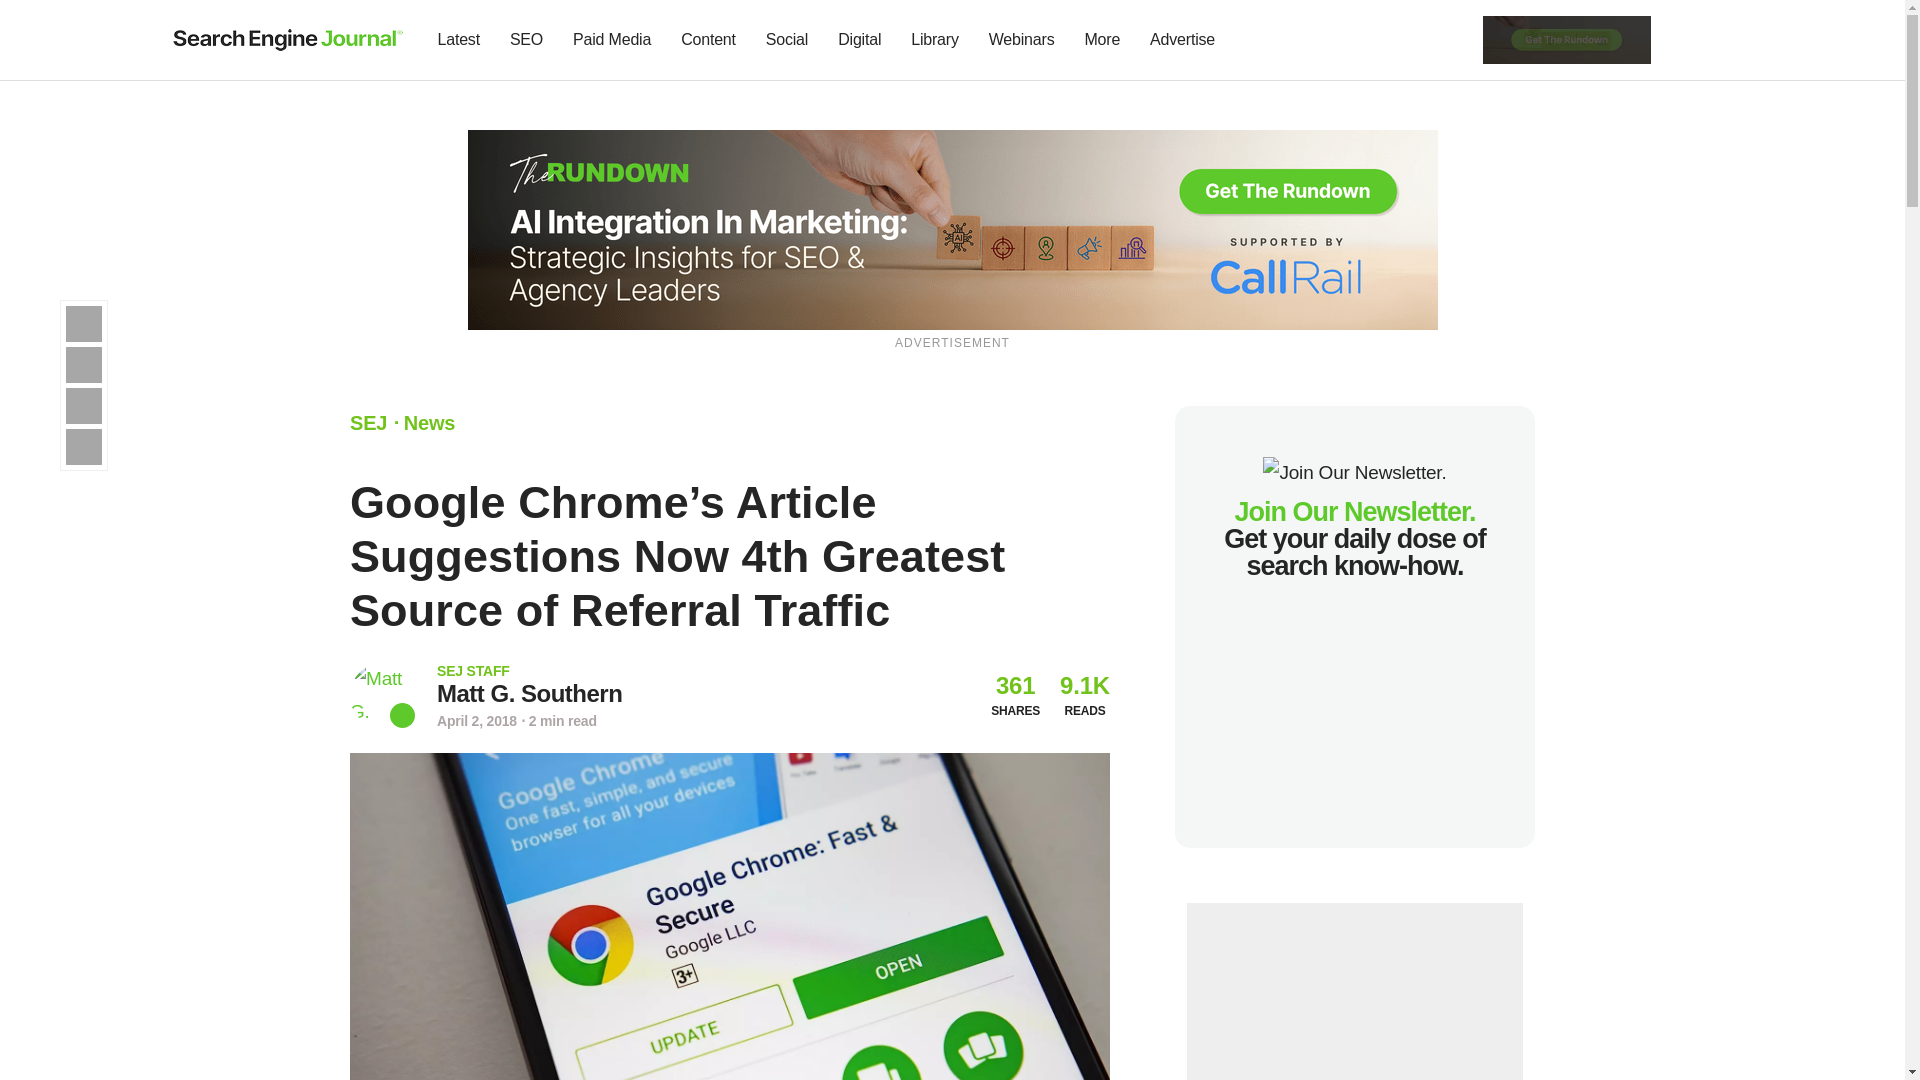 Image resolution: width=1920 pixels, height=1080 pixels. Describe the element at coordinates (458, 40) in the screenshot. I see `Latest` at that location.